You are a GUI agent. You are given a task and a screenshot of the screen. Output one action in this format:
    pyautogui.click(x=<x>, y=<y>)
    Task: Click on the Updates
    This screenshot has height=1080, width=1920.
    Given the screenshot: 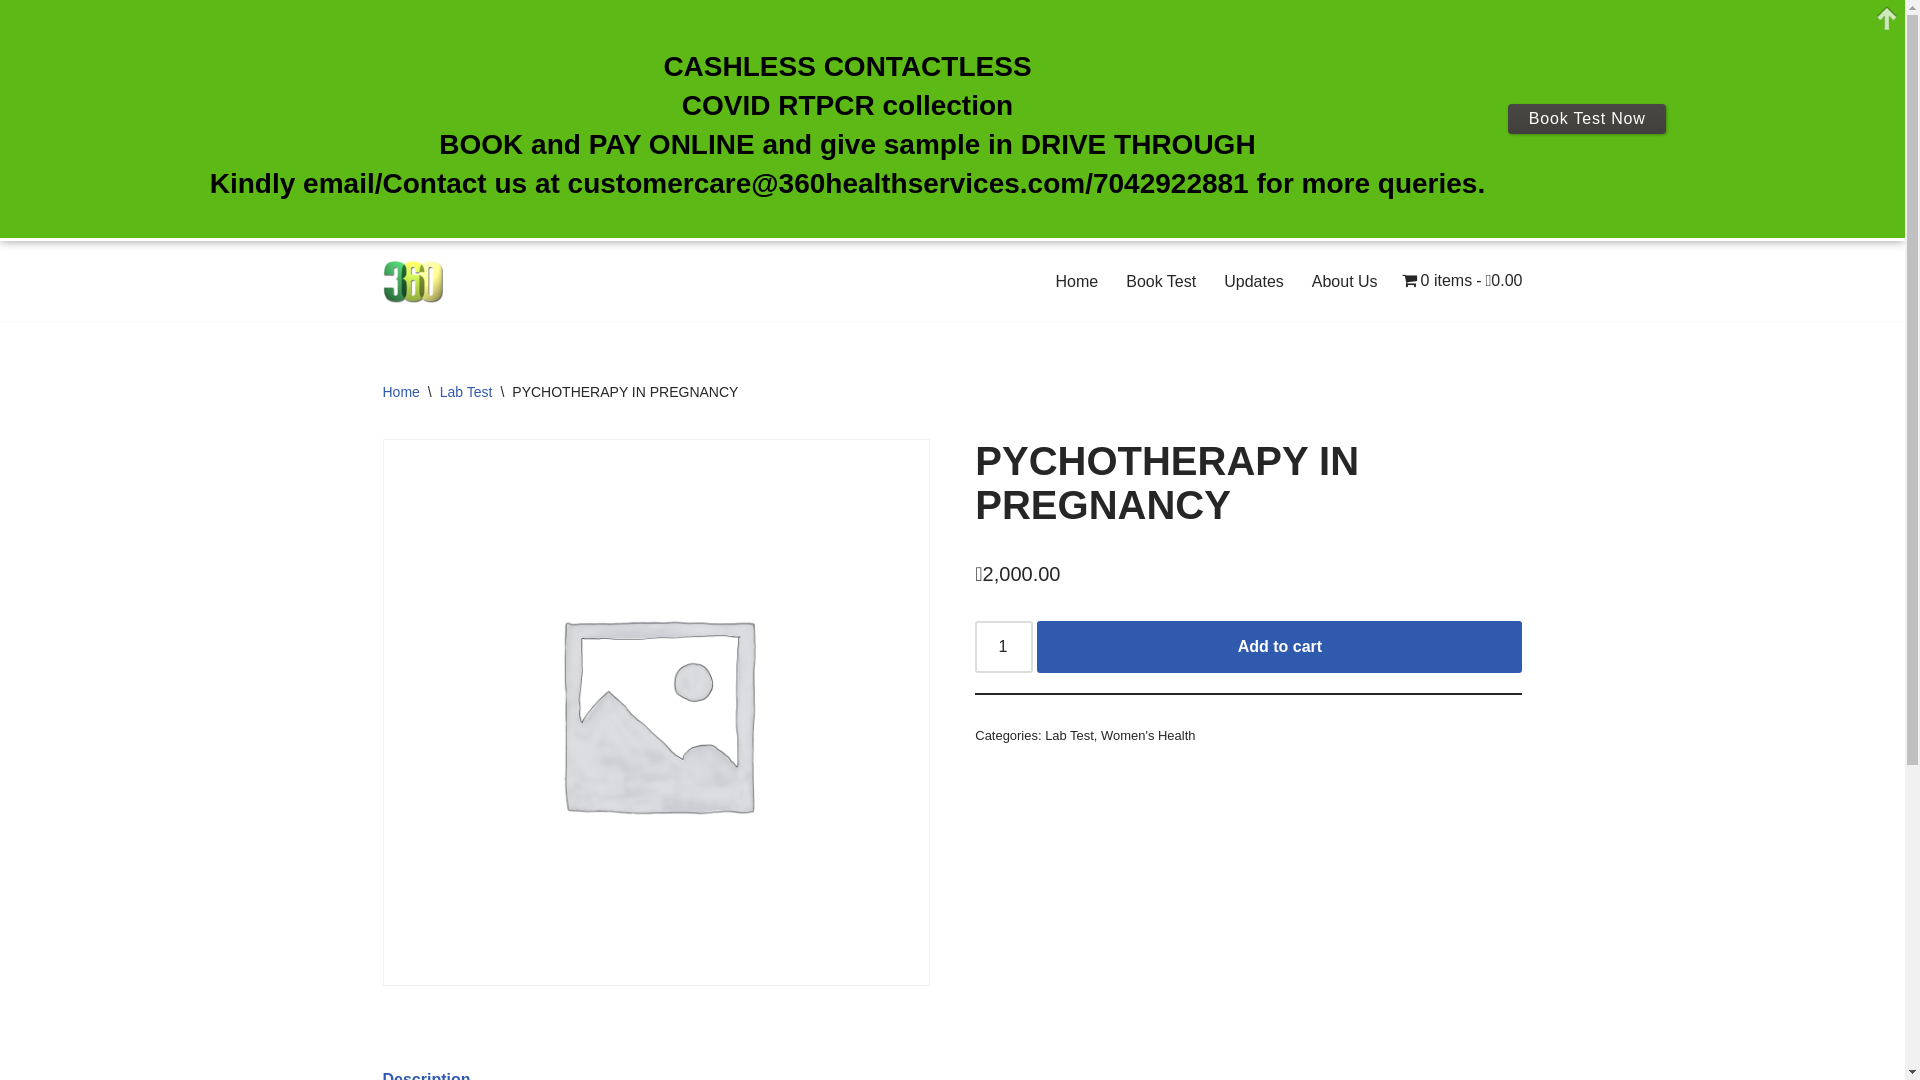 What is the action you would take?
    pyautogui.click(x=1254, y=282)
    